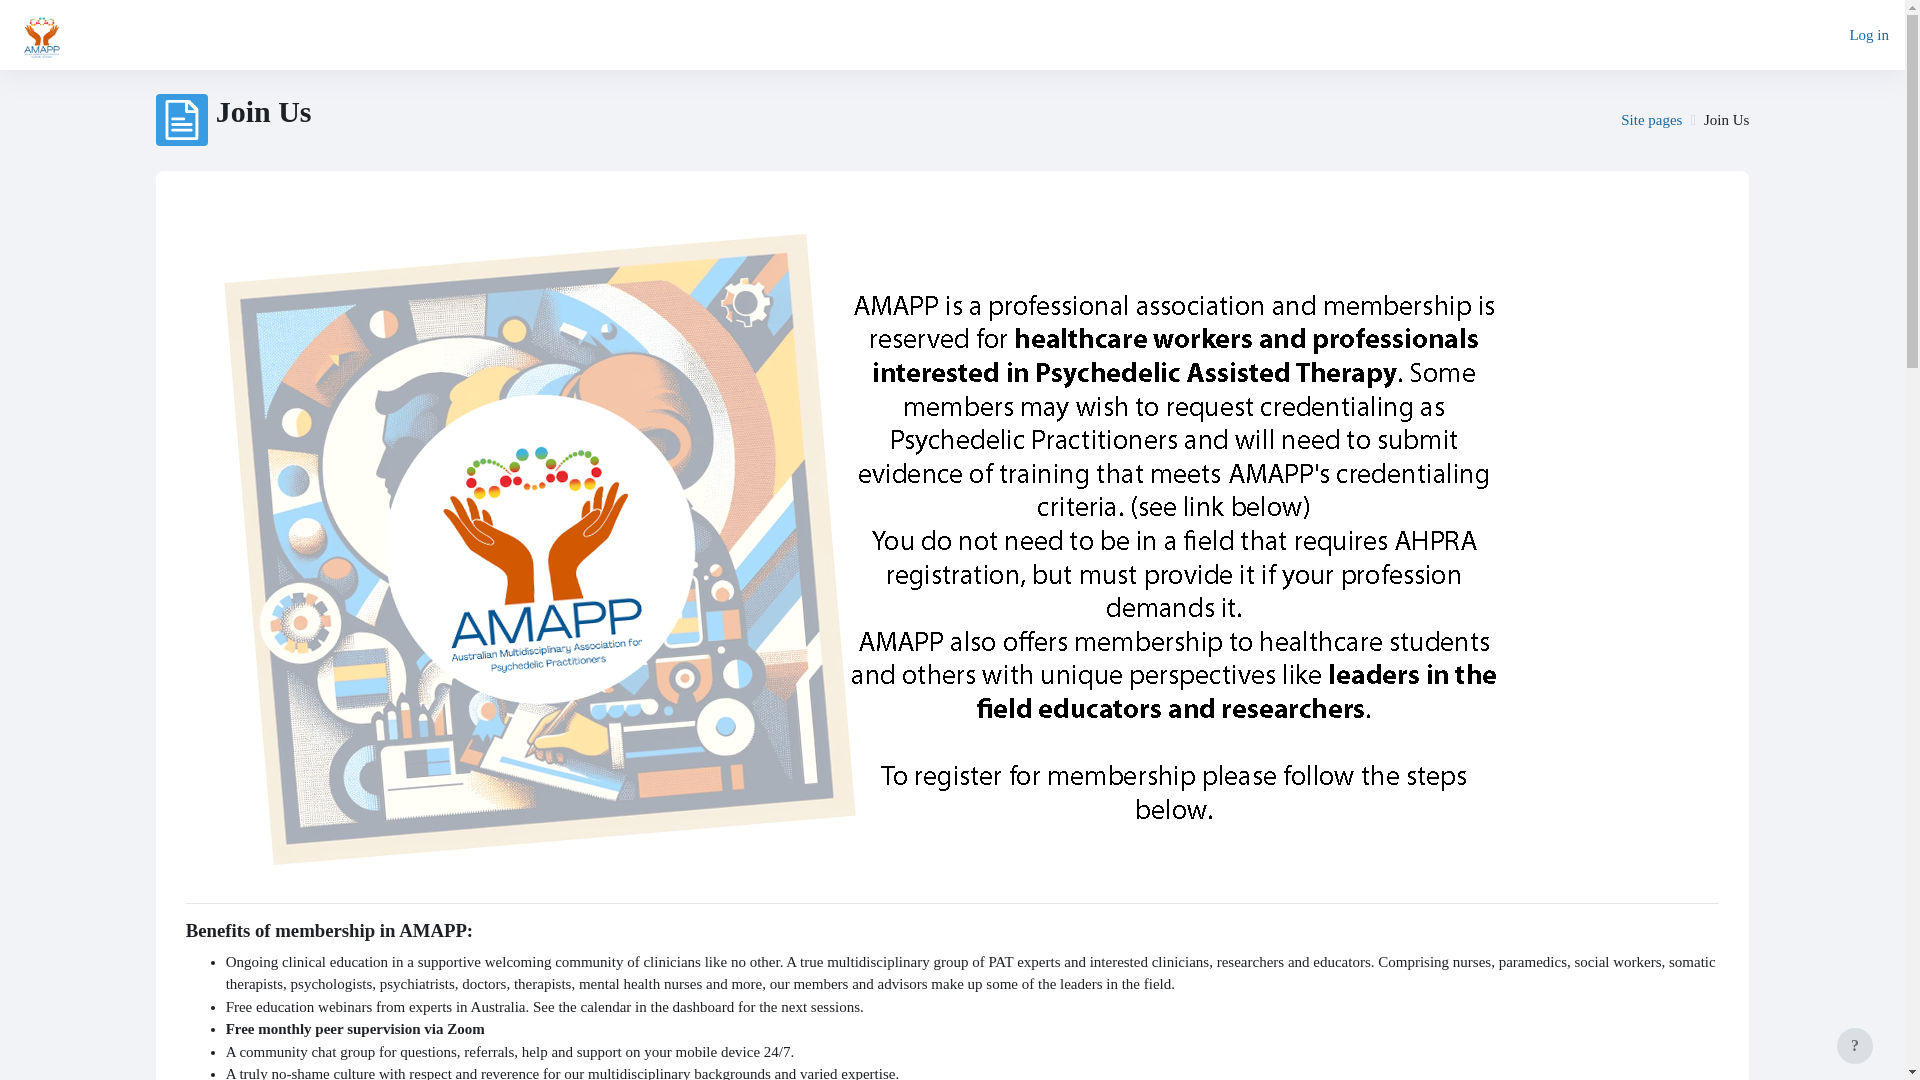  Describe the element at coordinates (1868, 35) in the screenshot. I see `Log in` at that location.